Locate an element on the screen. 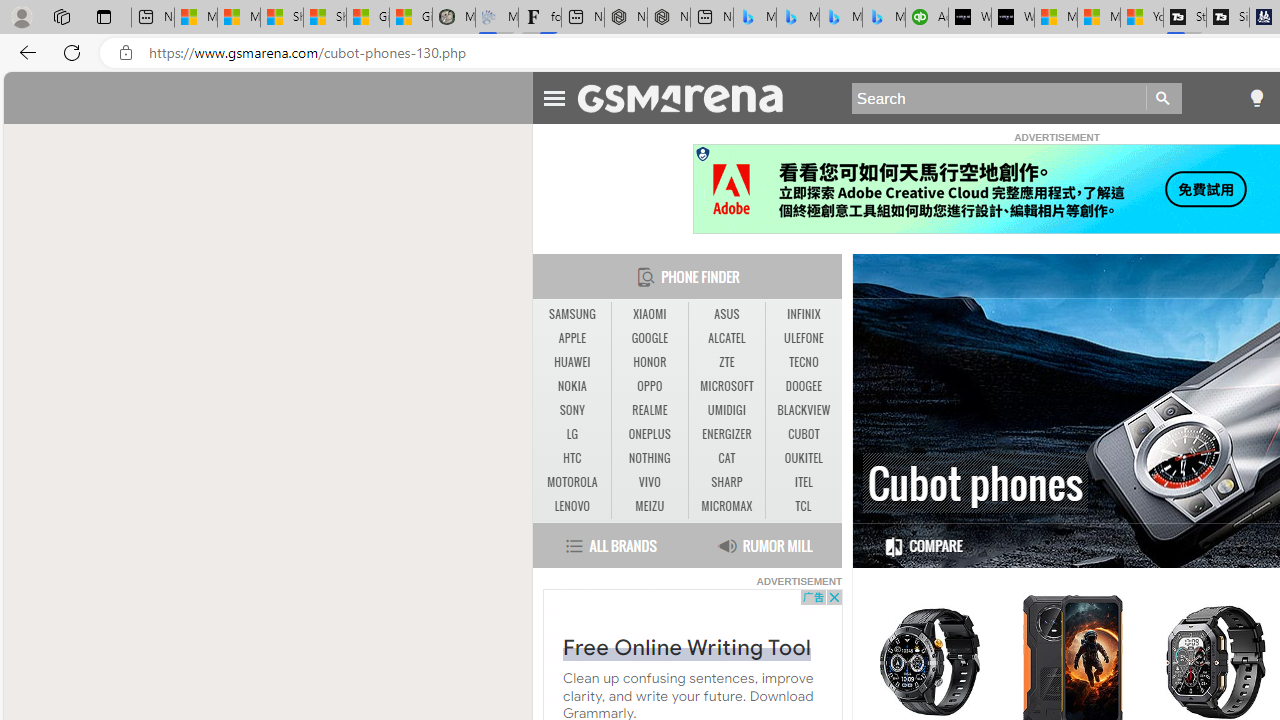 This screenshot has height=720, width=1280. MOTOROLA is located at coordinates (572, 483).